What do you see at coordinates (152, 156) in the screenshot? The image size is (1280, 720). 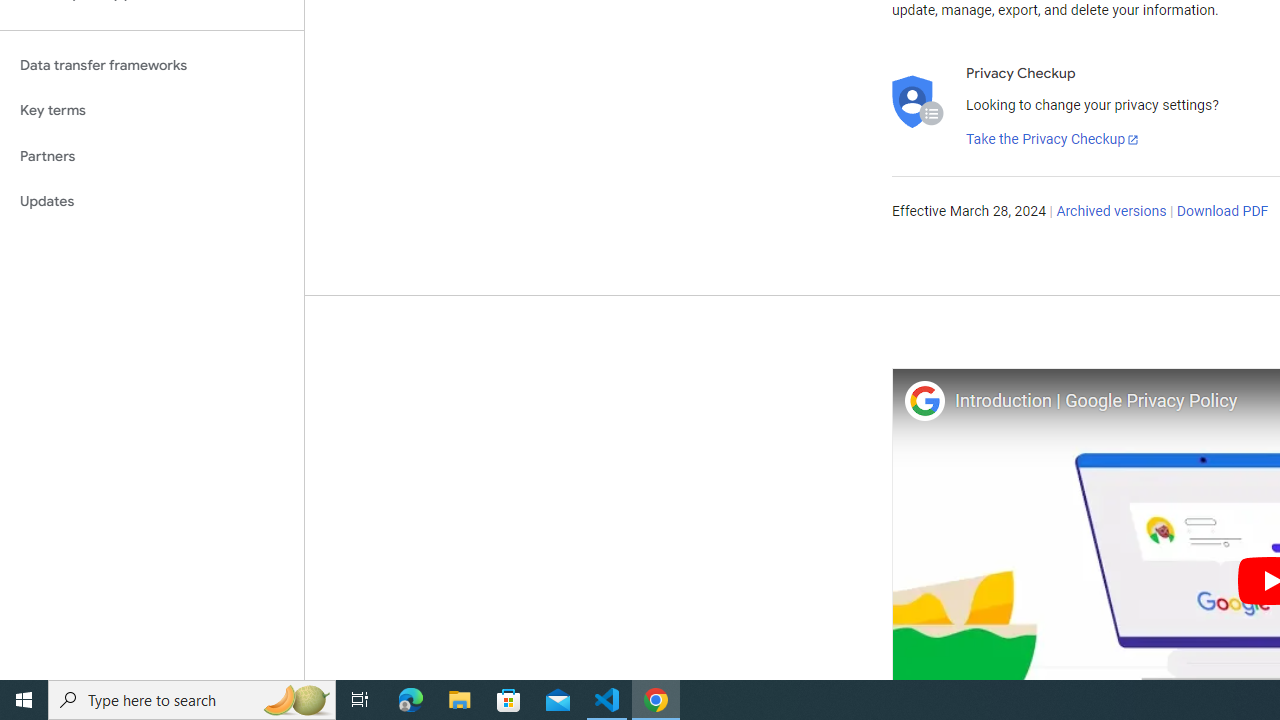 I see `Partners` at bounding box center [152, 156].